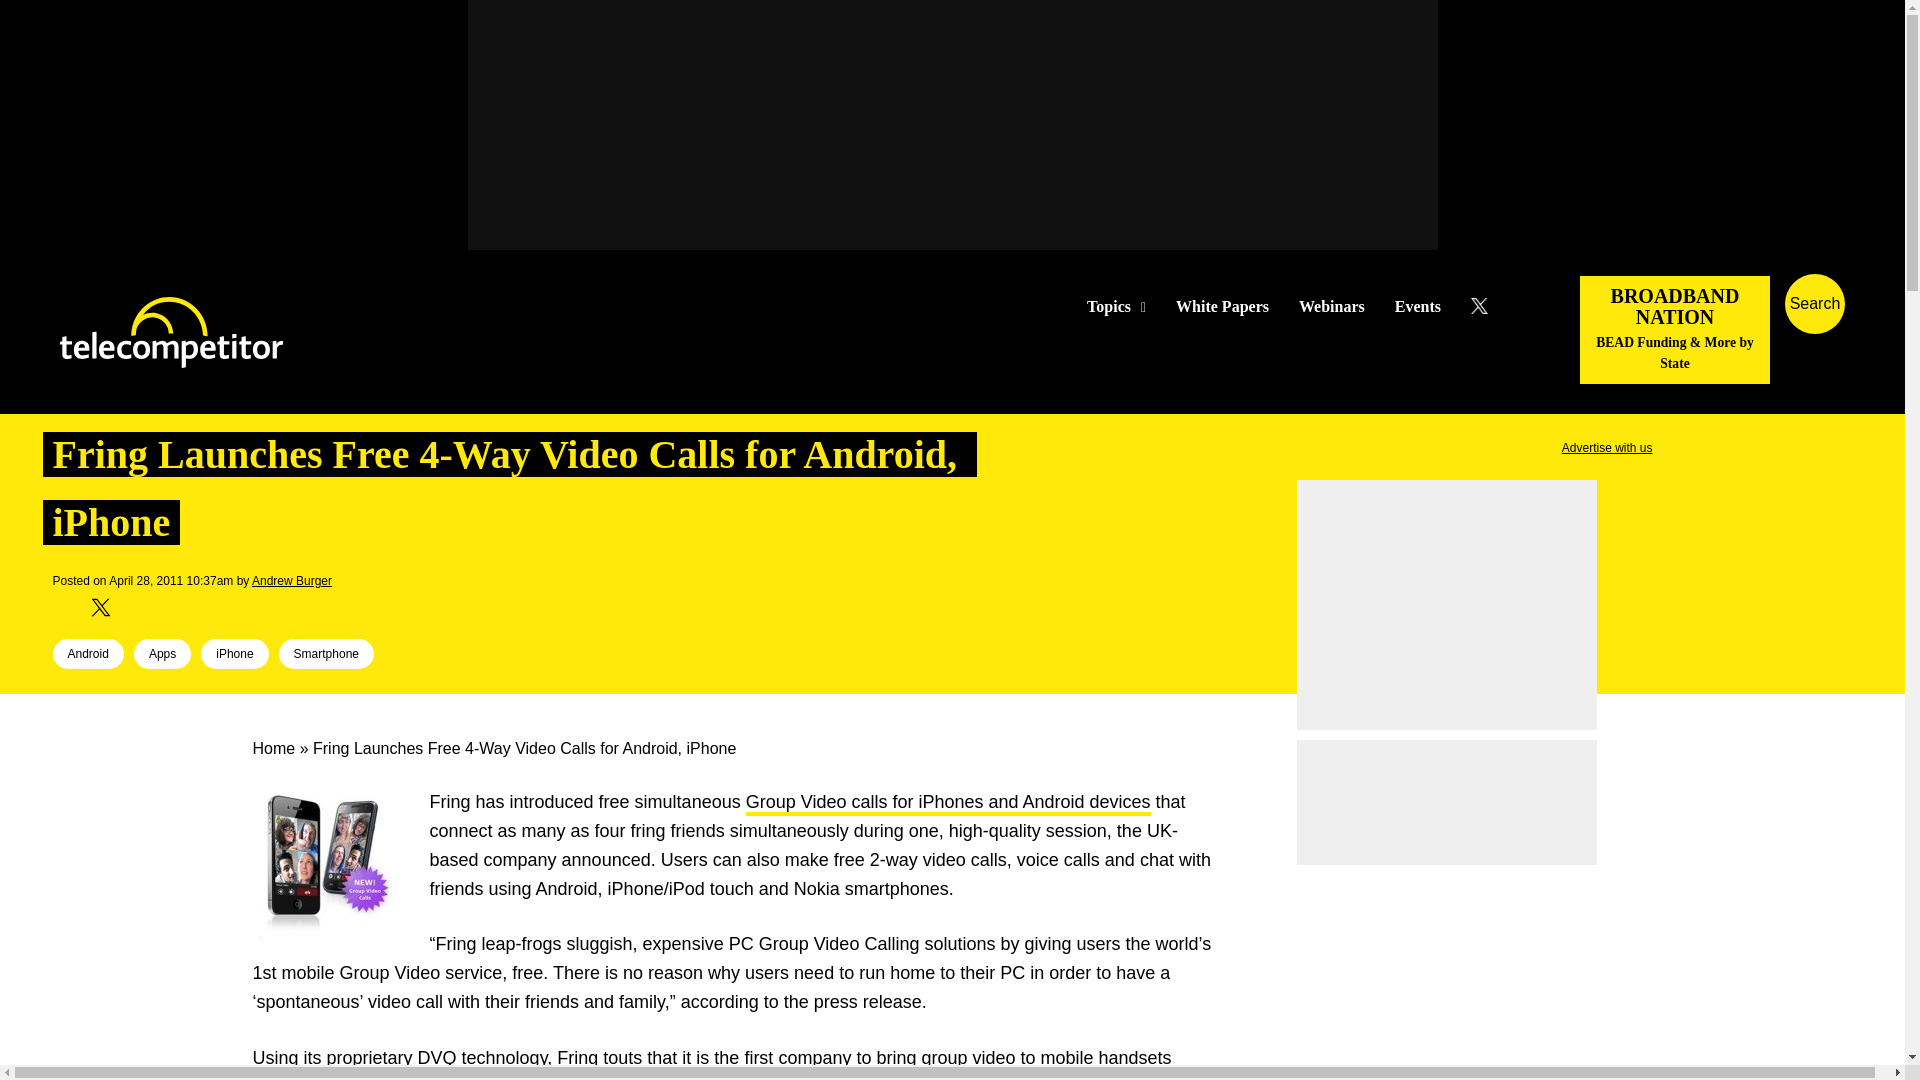 This screenshot has width=1920, height=1080. What do you see at coordinates (68, 608) in the screenshot?
I see `Share on Facebook` at bounding box center [68, 608].